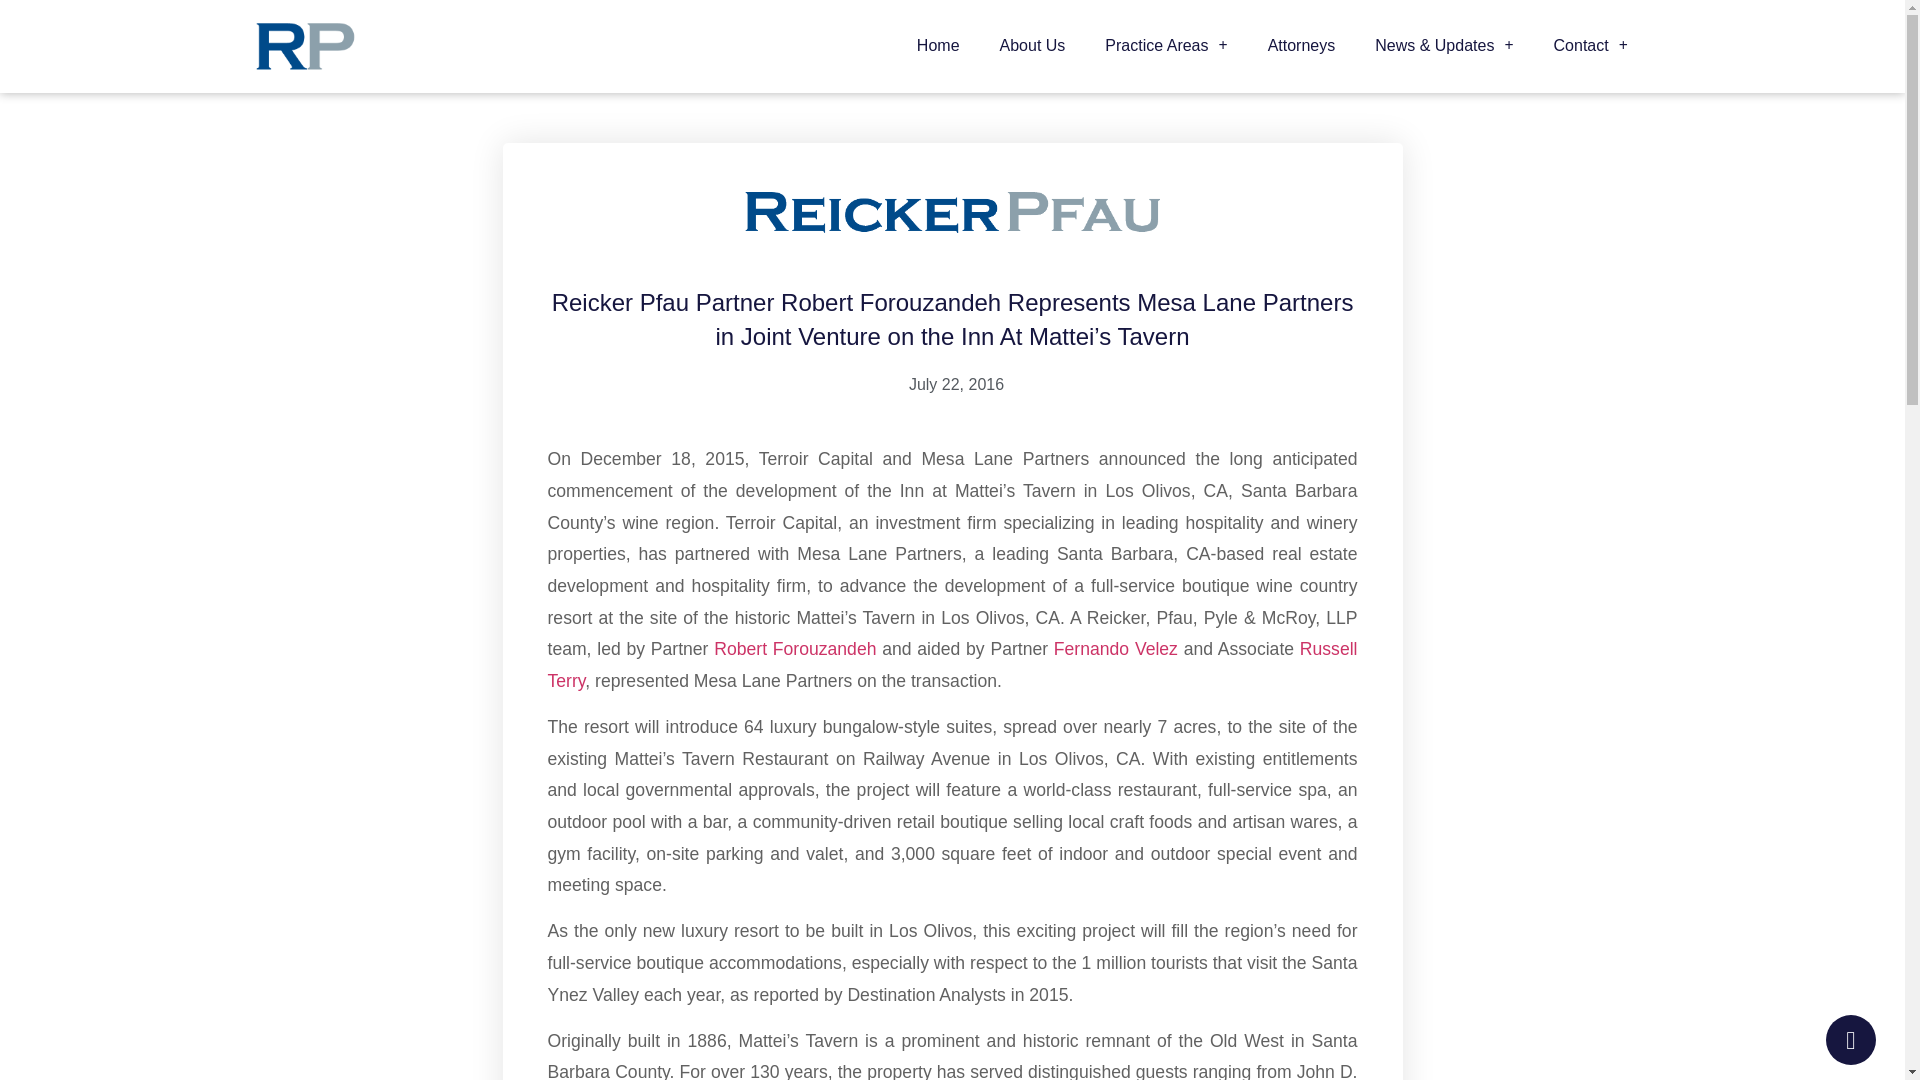  What do you see at coordinates (938, 46) in the screenshot?
I see `Home` at bounding box center [938, 46].